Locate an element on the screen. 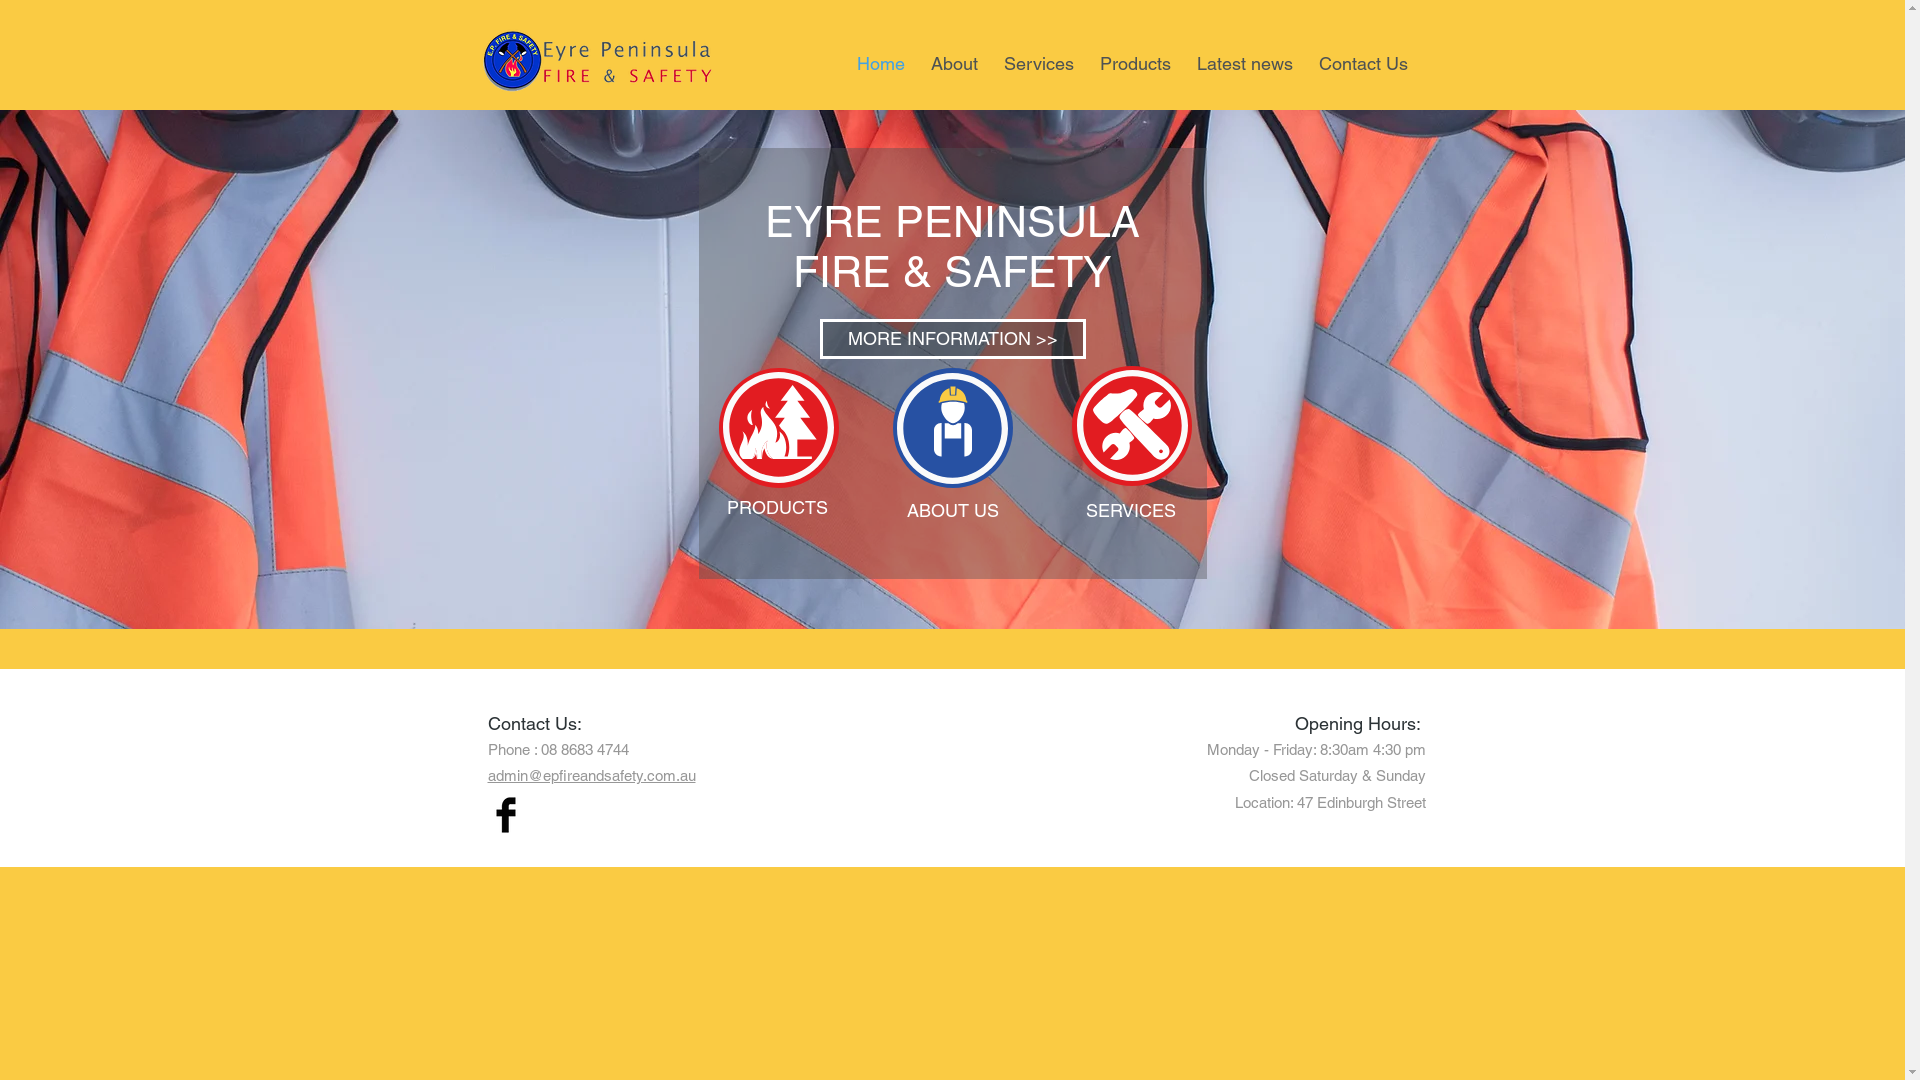 Image resolution: width=1920 pixels, height=1080 pixels. SERVICES is located at coordinates (1131, 510).